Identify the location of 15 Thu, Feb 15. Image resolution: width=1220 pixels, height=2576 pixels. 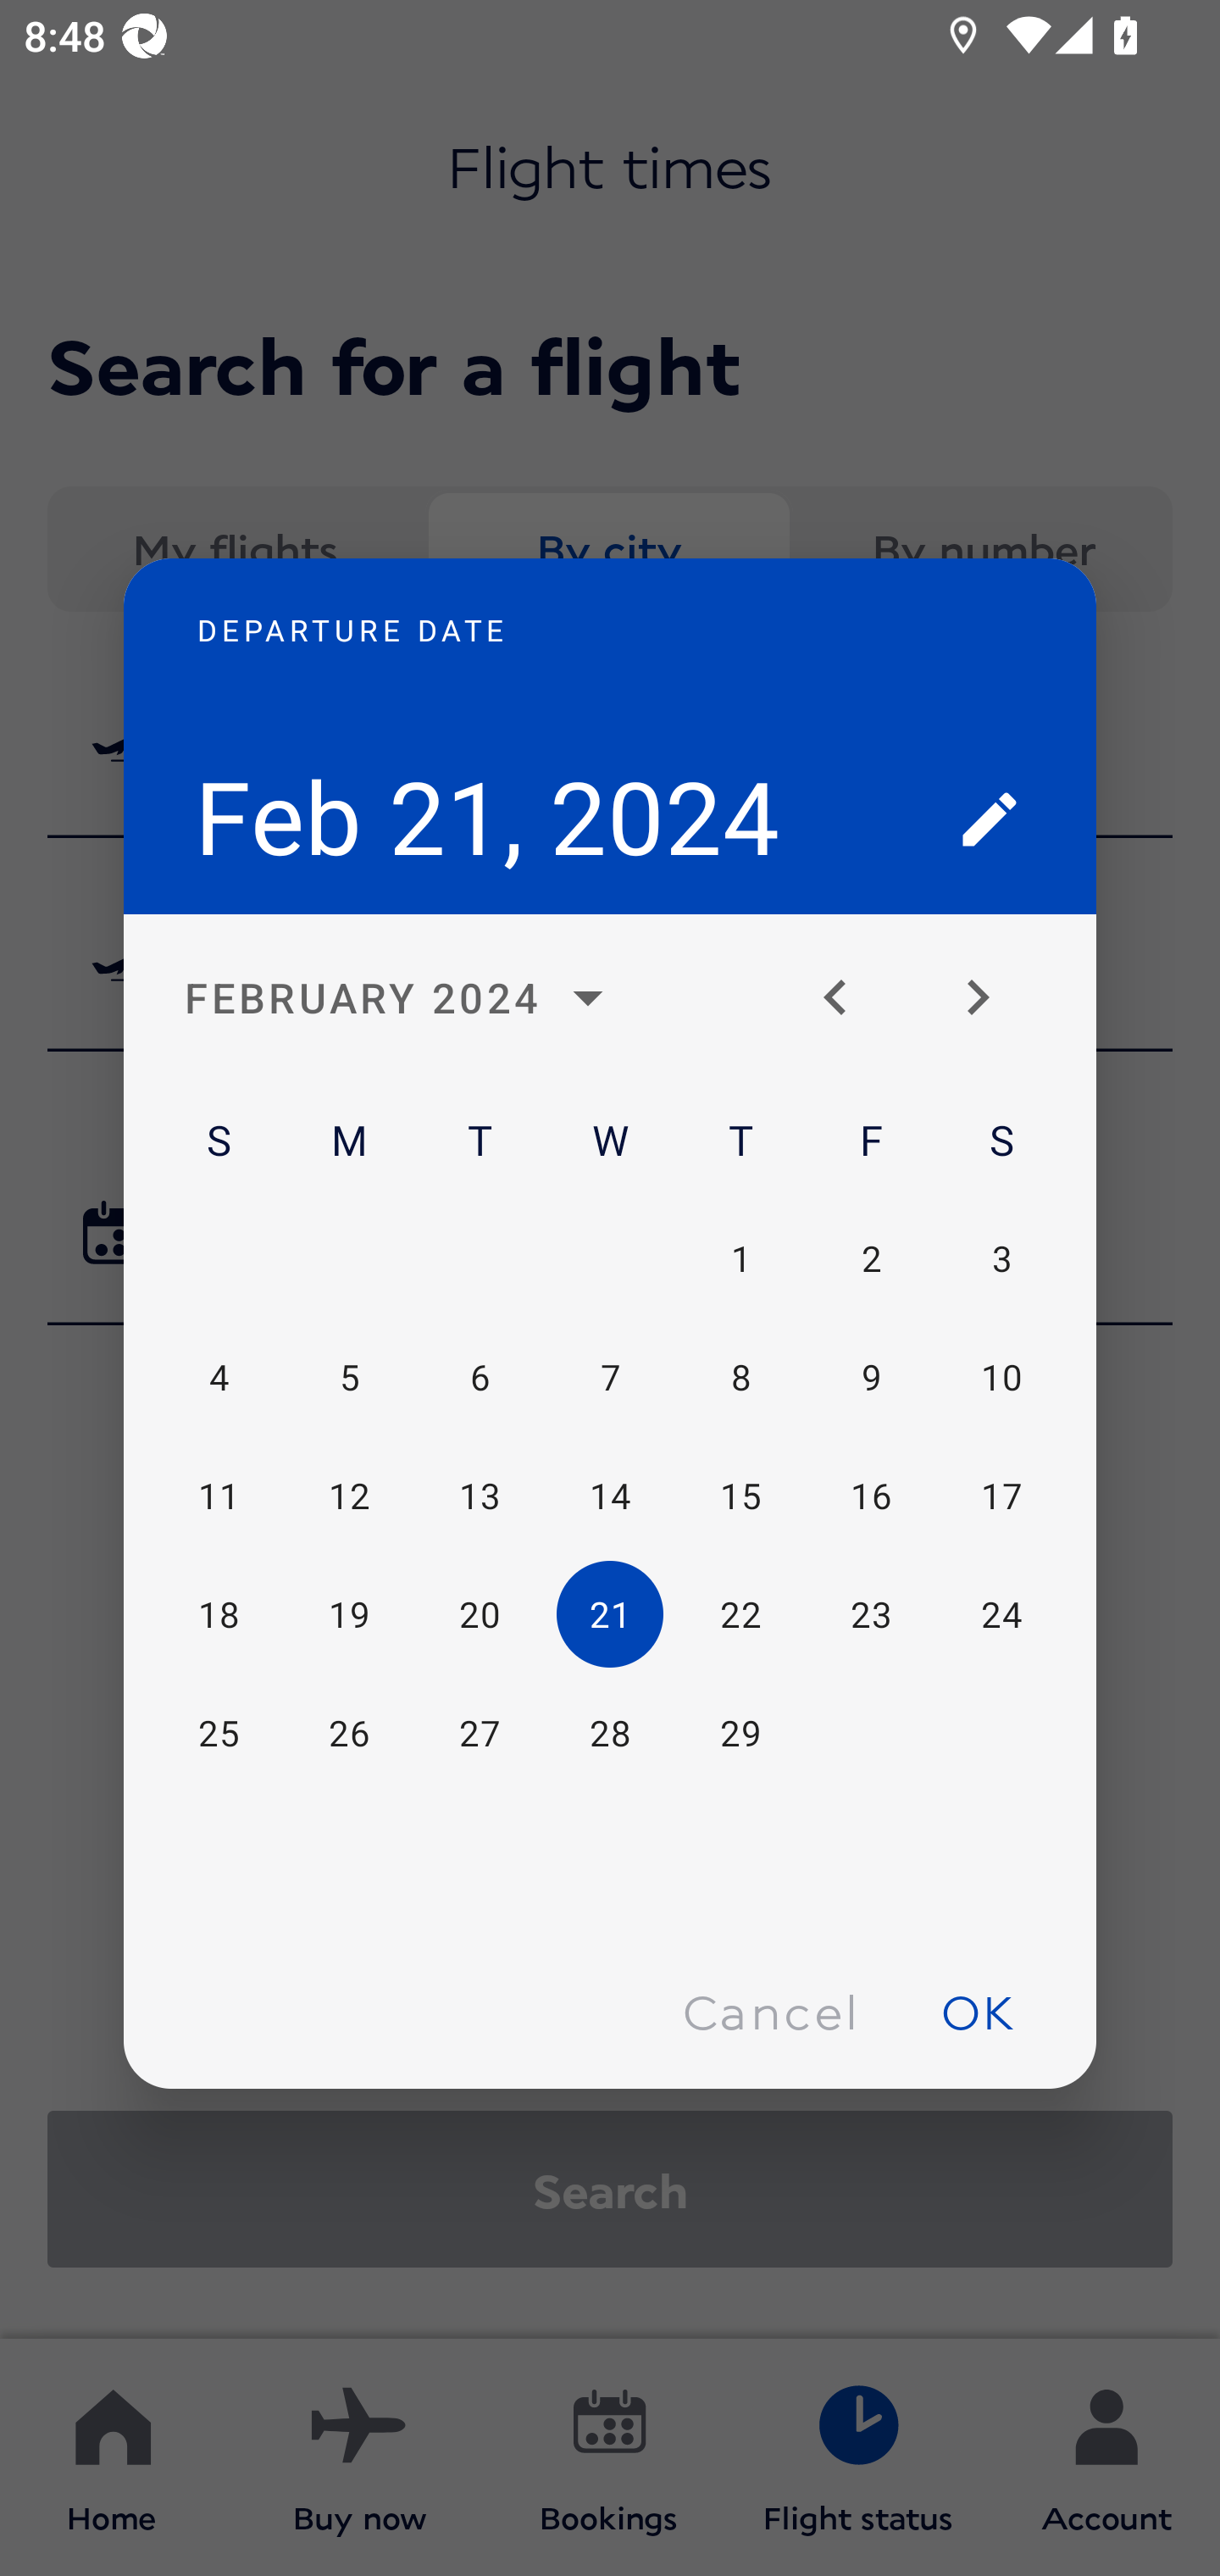
(740, 1496).